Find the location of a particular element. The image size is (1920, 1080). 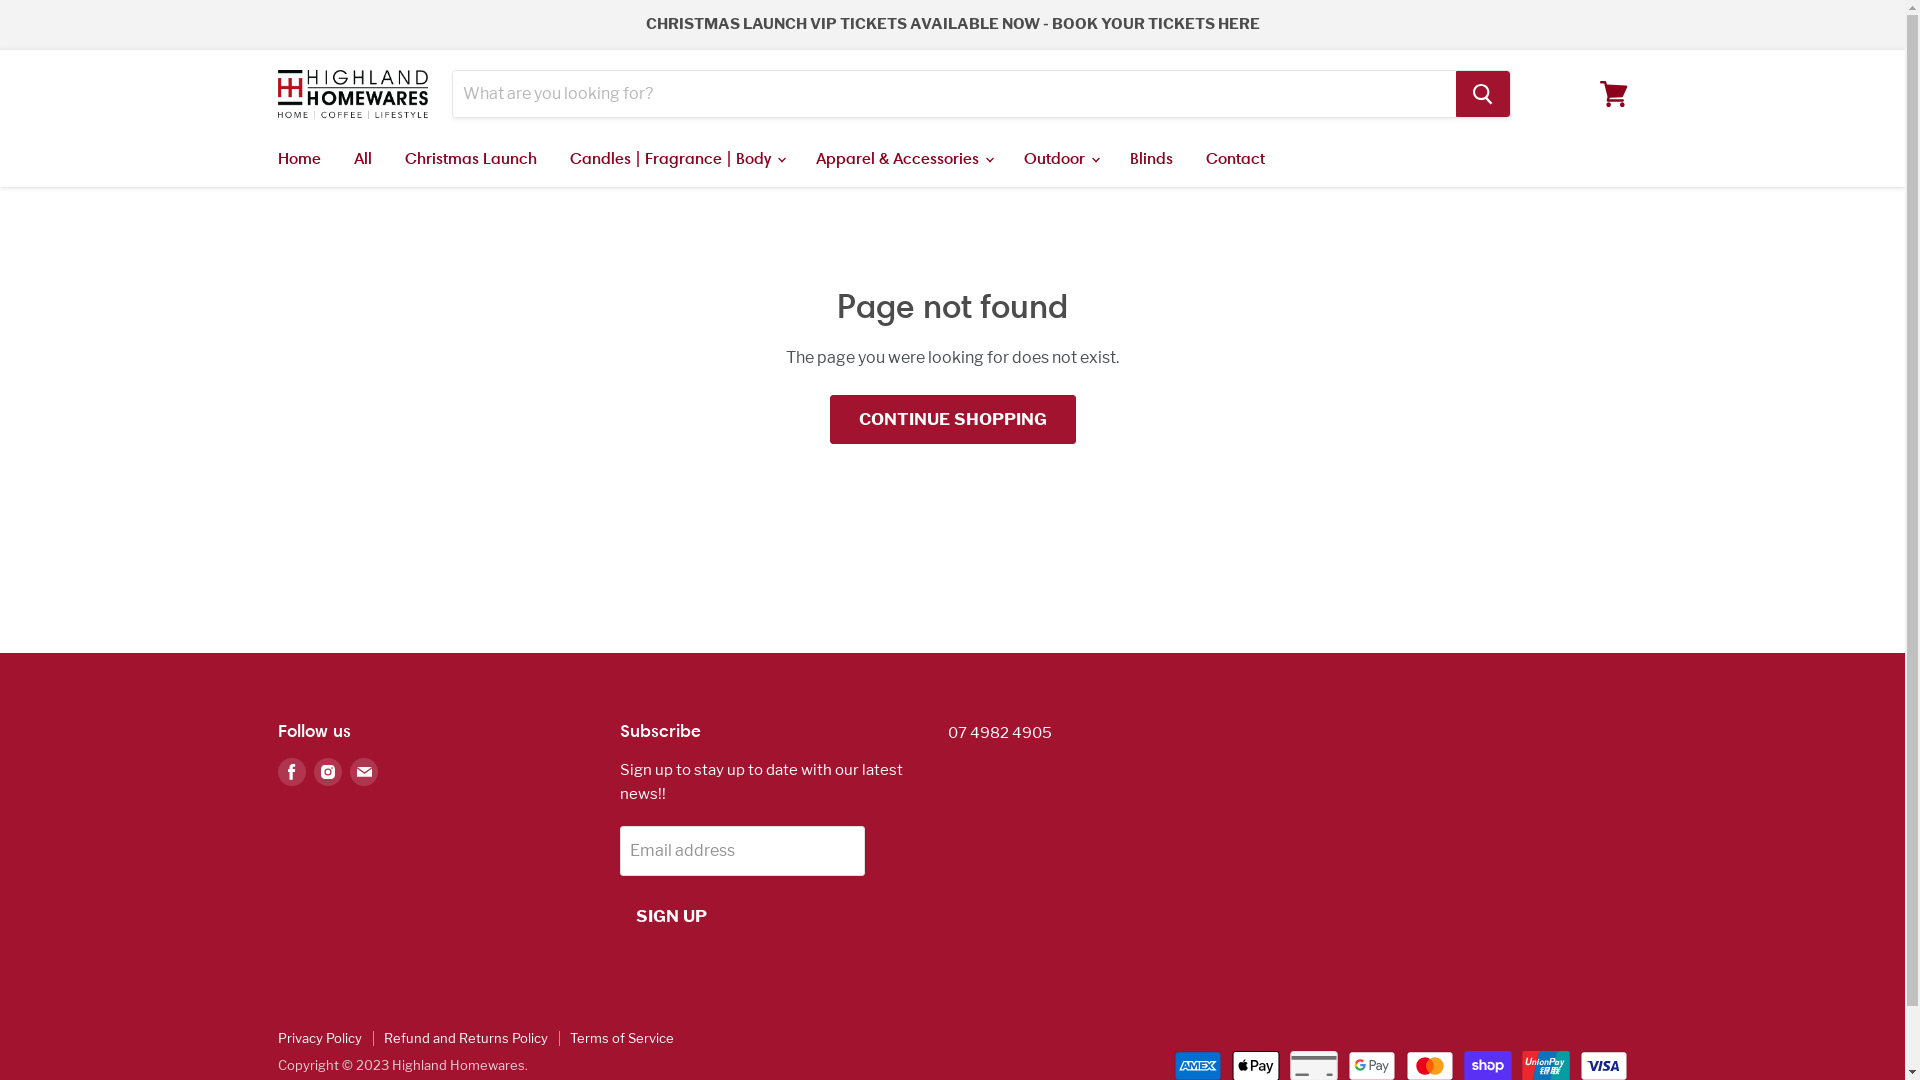

Candles | Fragrance | Body is located at coordinates (676, 158).